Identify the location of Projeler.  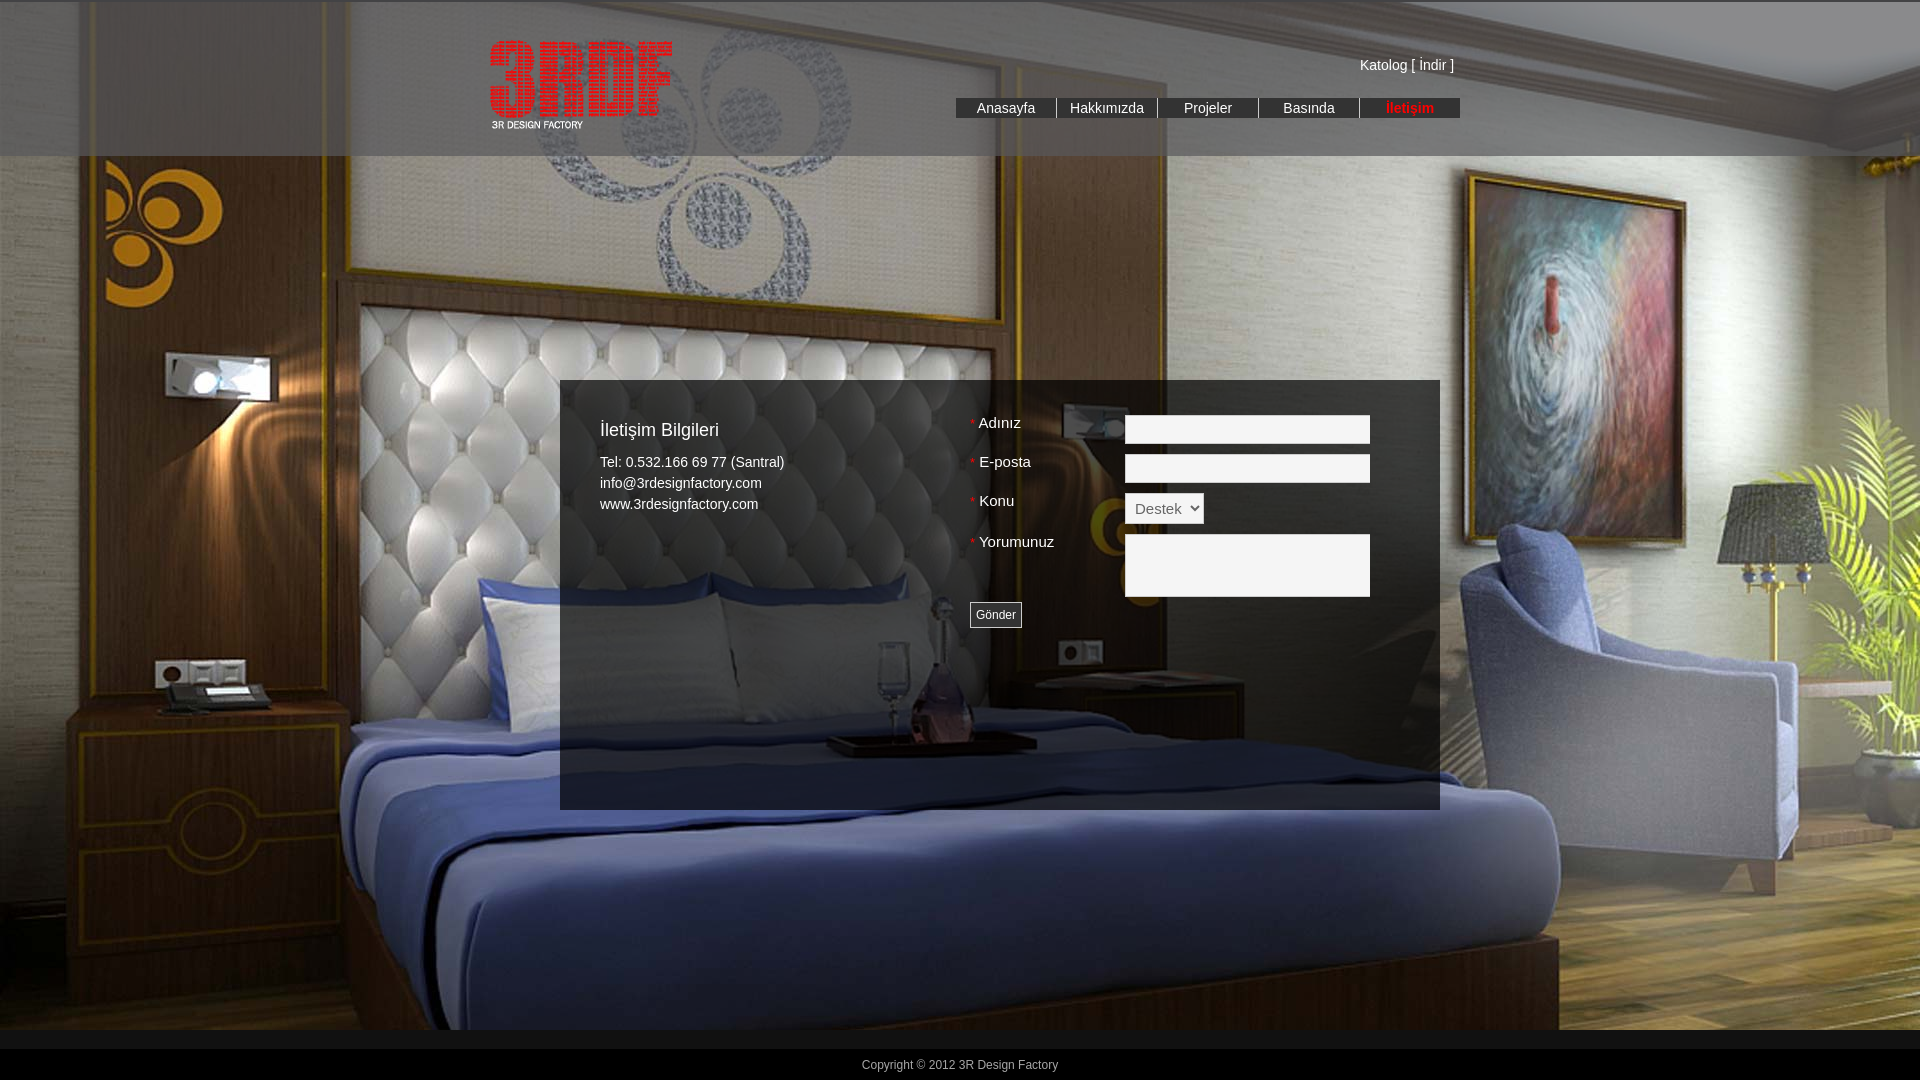
(1208, 108).